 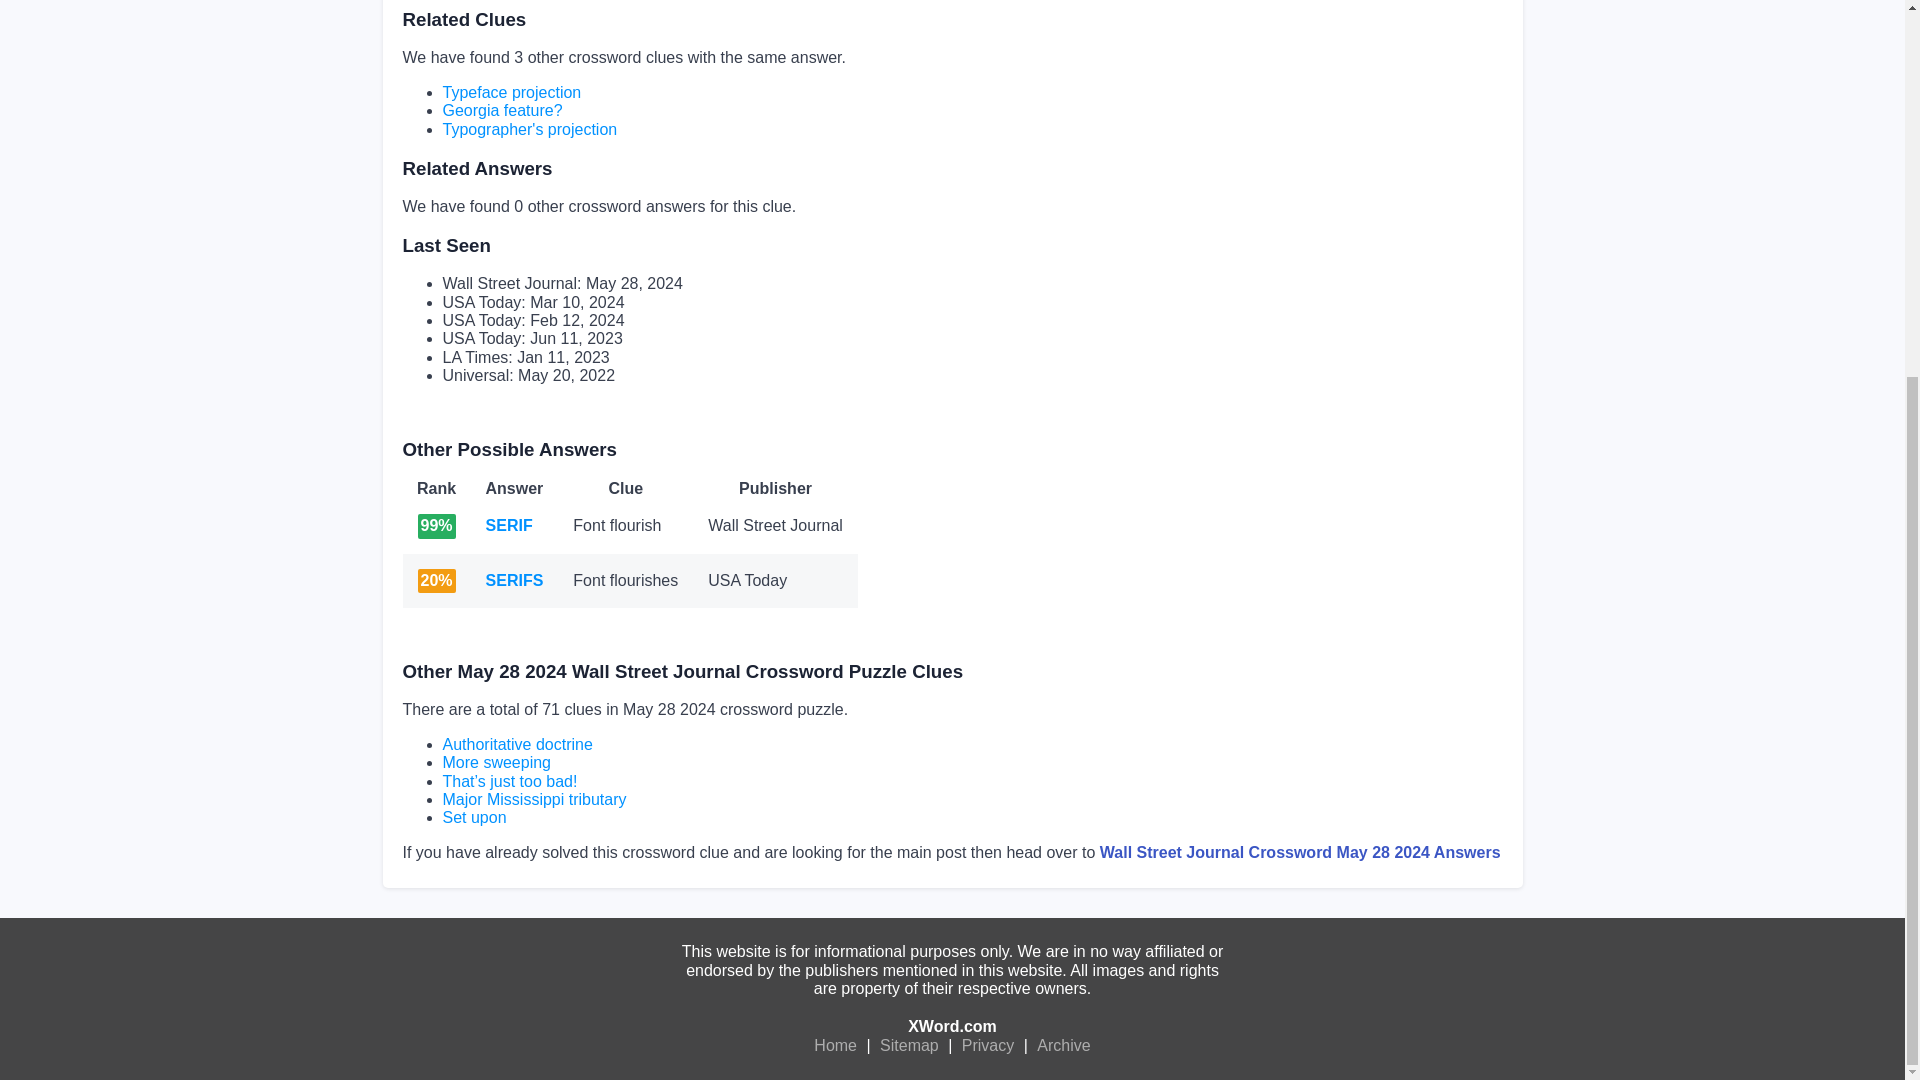 What do you see at coordinates (988, 1046) in the screenshot?
I see `Privacy` at bounding box center [988, 1046].